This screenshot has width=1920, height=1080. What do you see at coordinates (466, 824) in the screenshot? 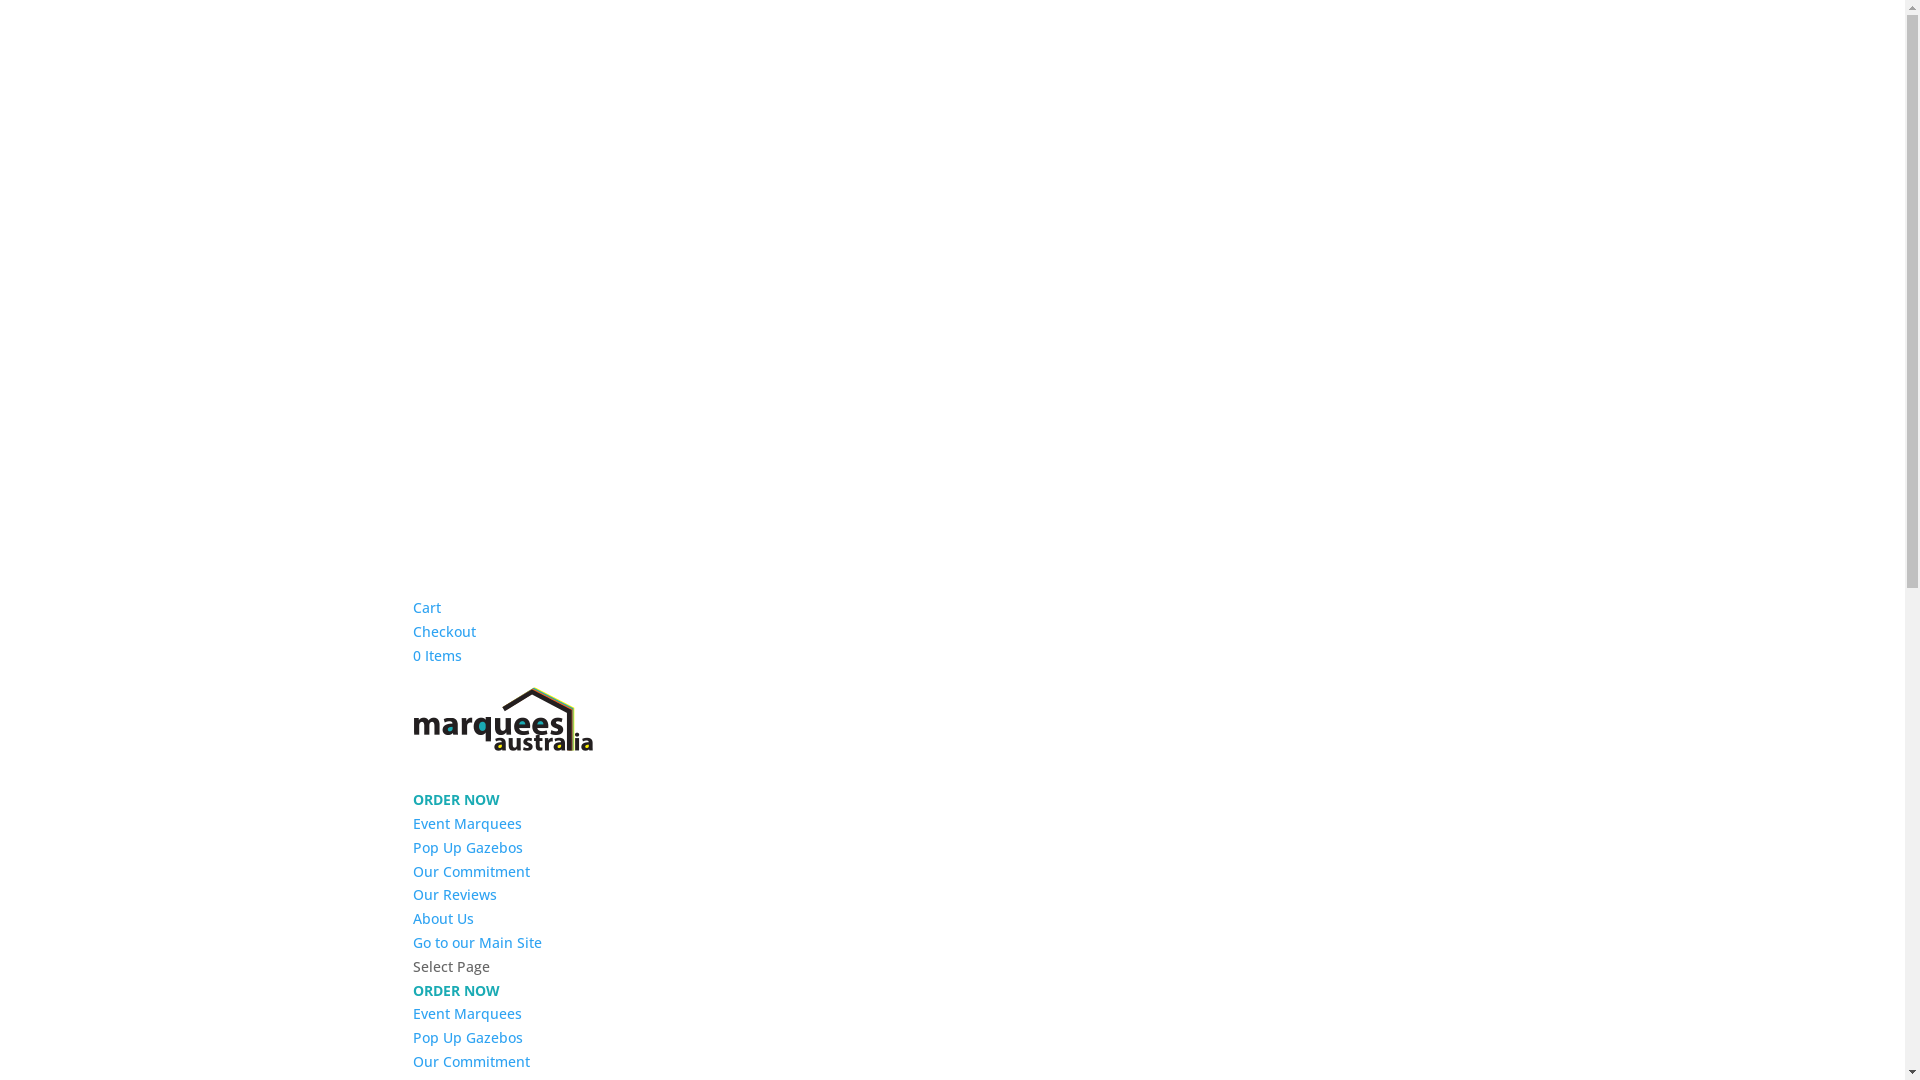
I see `Event Marquees` at bounding box center [466, 824].